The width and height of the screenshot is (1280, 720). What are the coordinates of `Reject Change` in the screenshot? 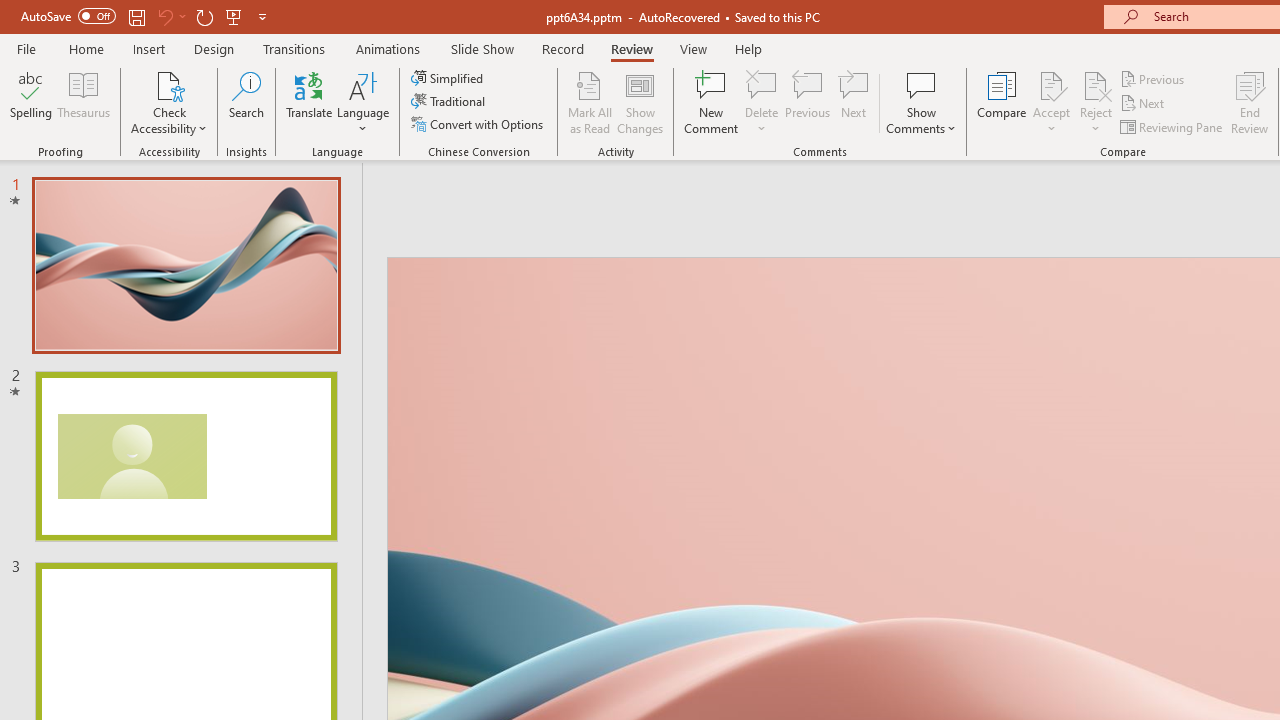 It's located at (1096, 84).